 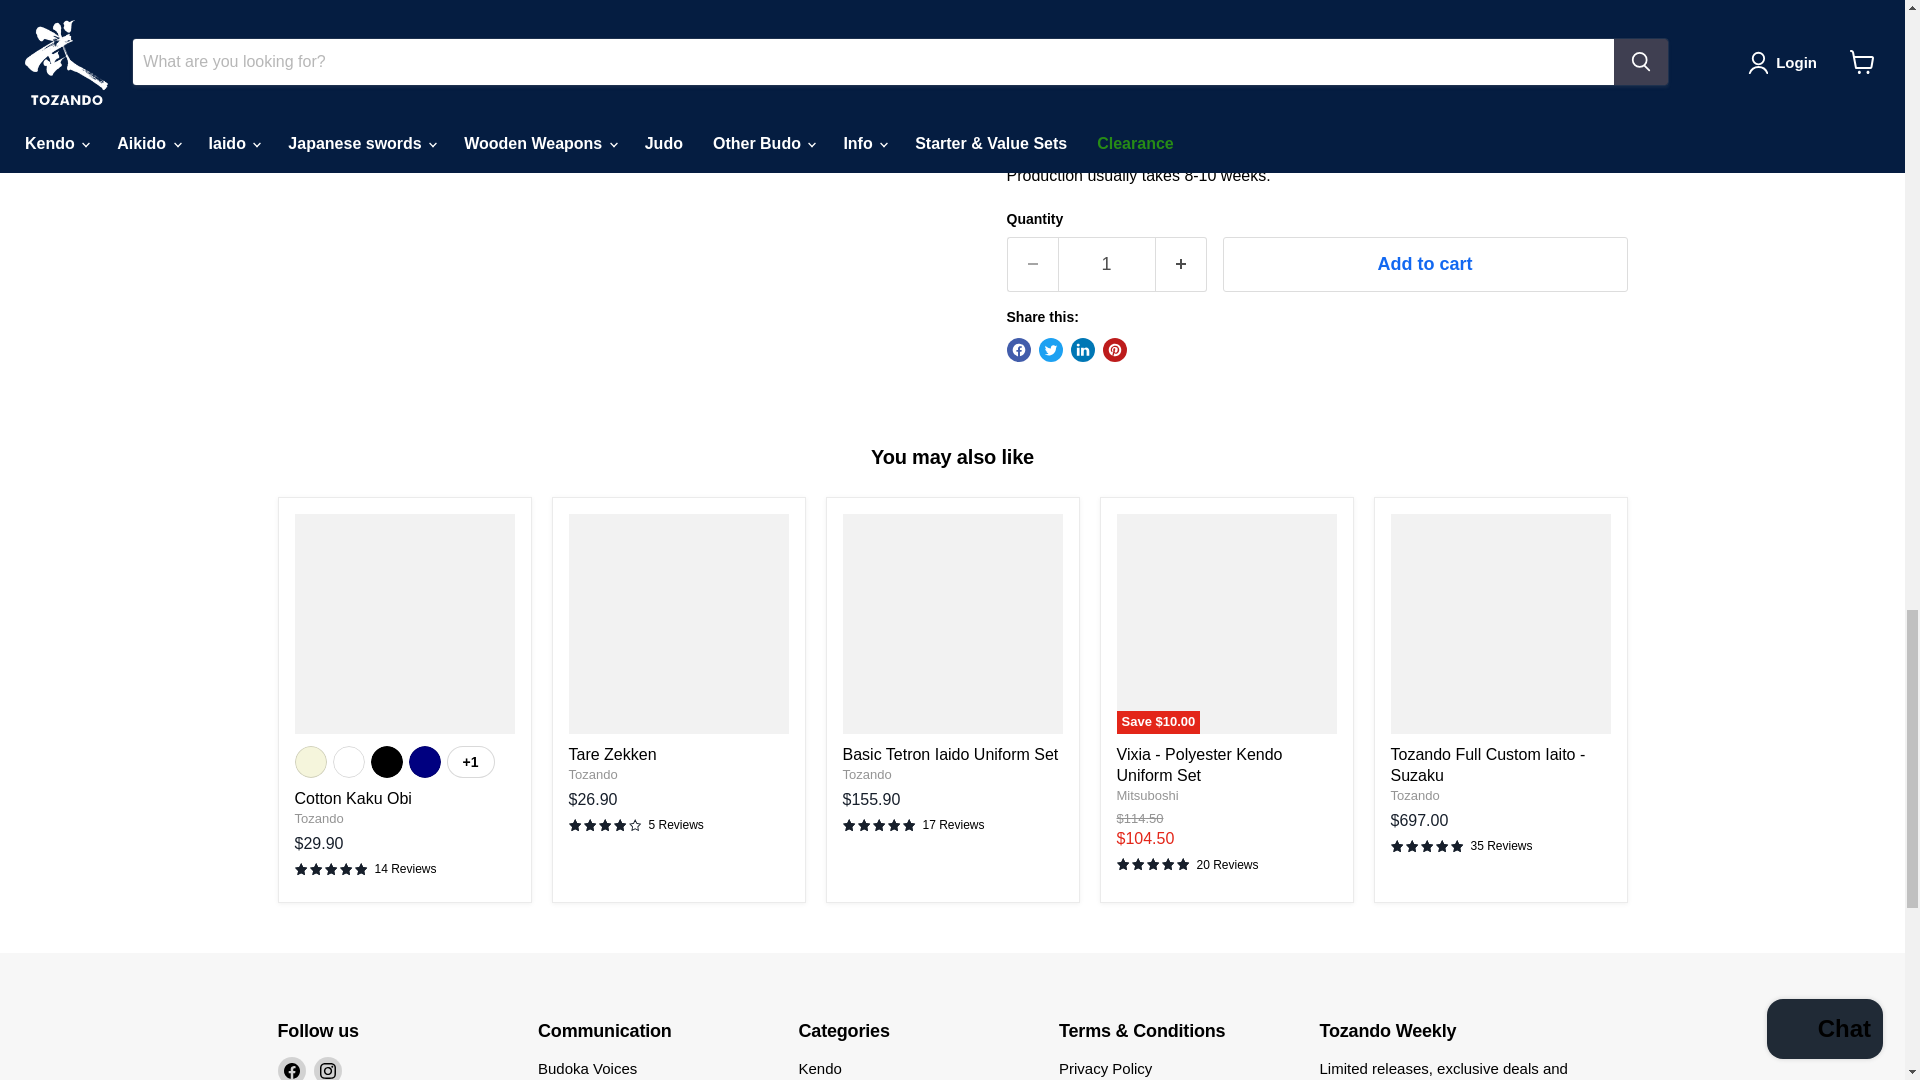 I want to click on Tozando, so click(x=592, y=774).